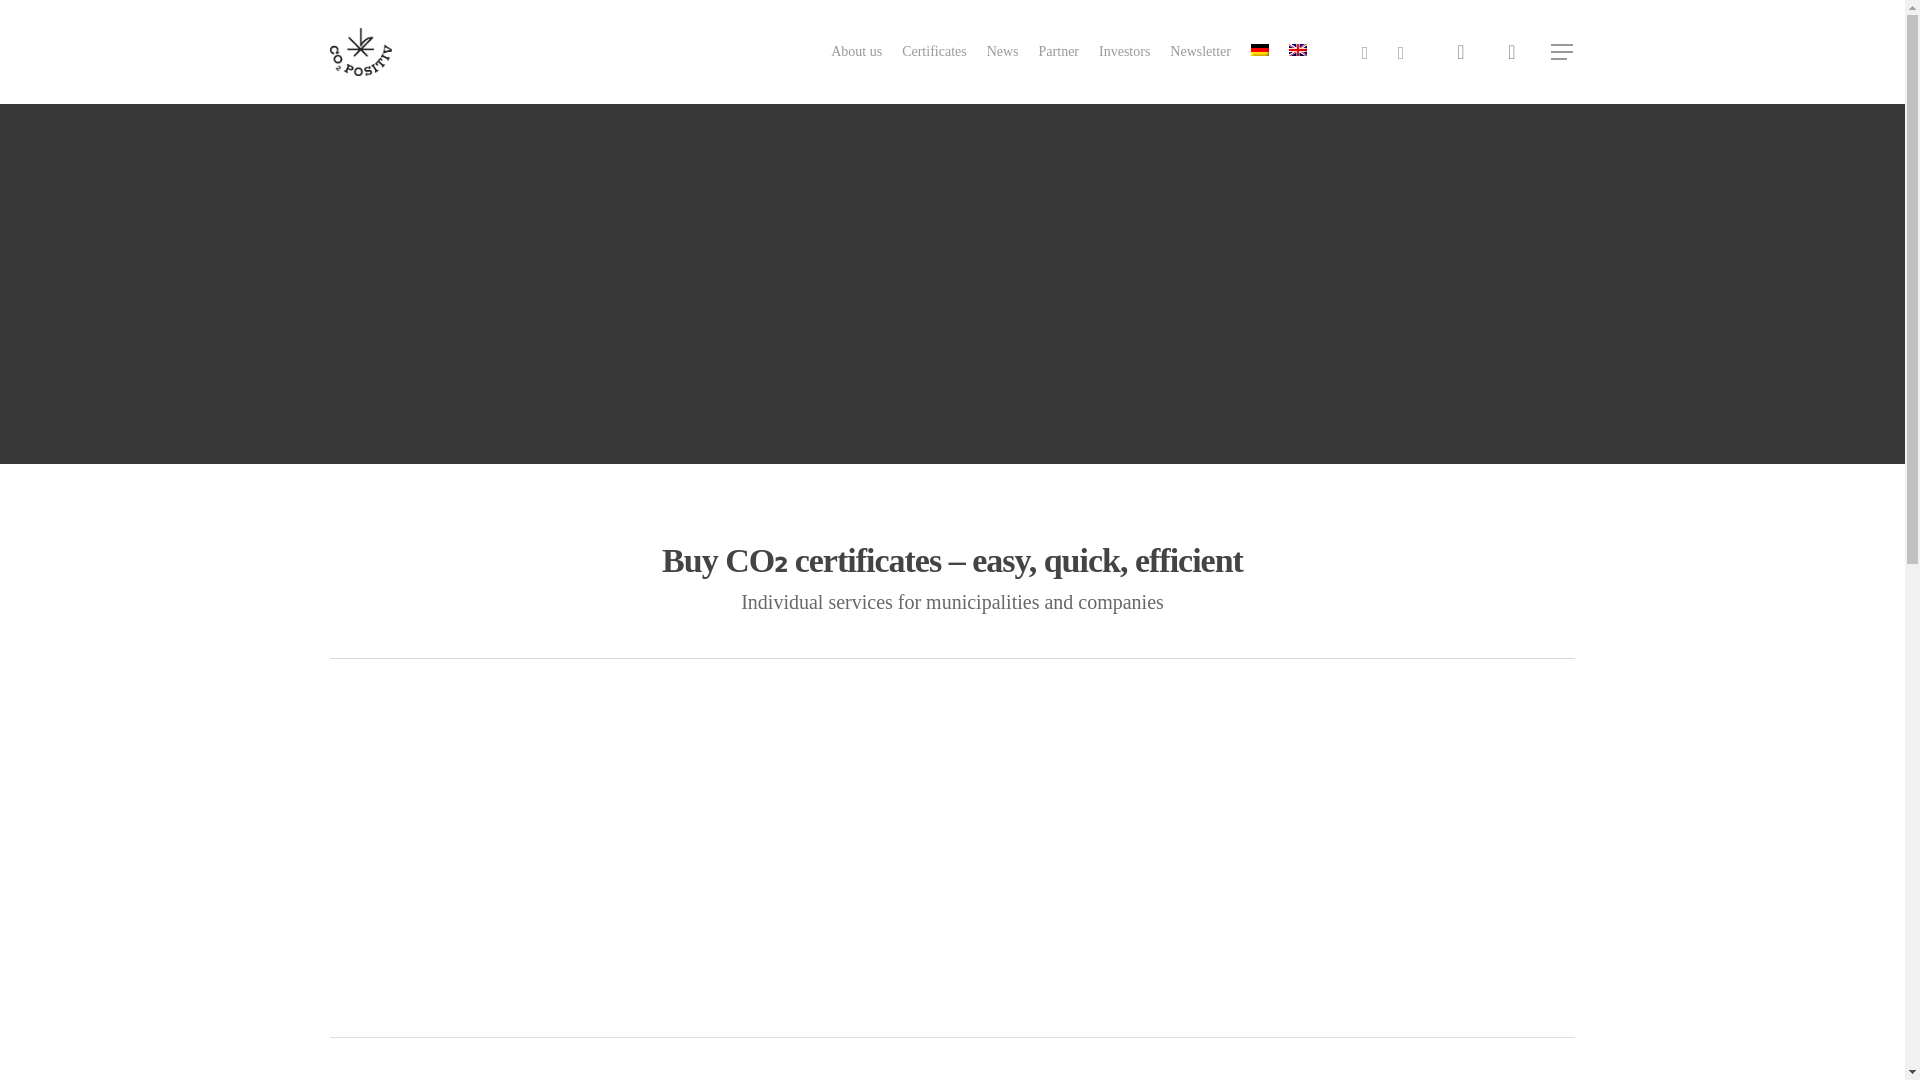 The image size is (1920, 1080). Describe the element at coordinates (1460, 52) in the screenshot. I see `search` at that location.